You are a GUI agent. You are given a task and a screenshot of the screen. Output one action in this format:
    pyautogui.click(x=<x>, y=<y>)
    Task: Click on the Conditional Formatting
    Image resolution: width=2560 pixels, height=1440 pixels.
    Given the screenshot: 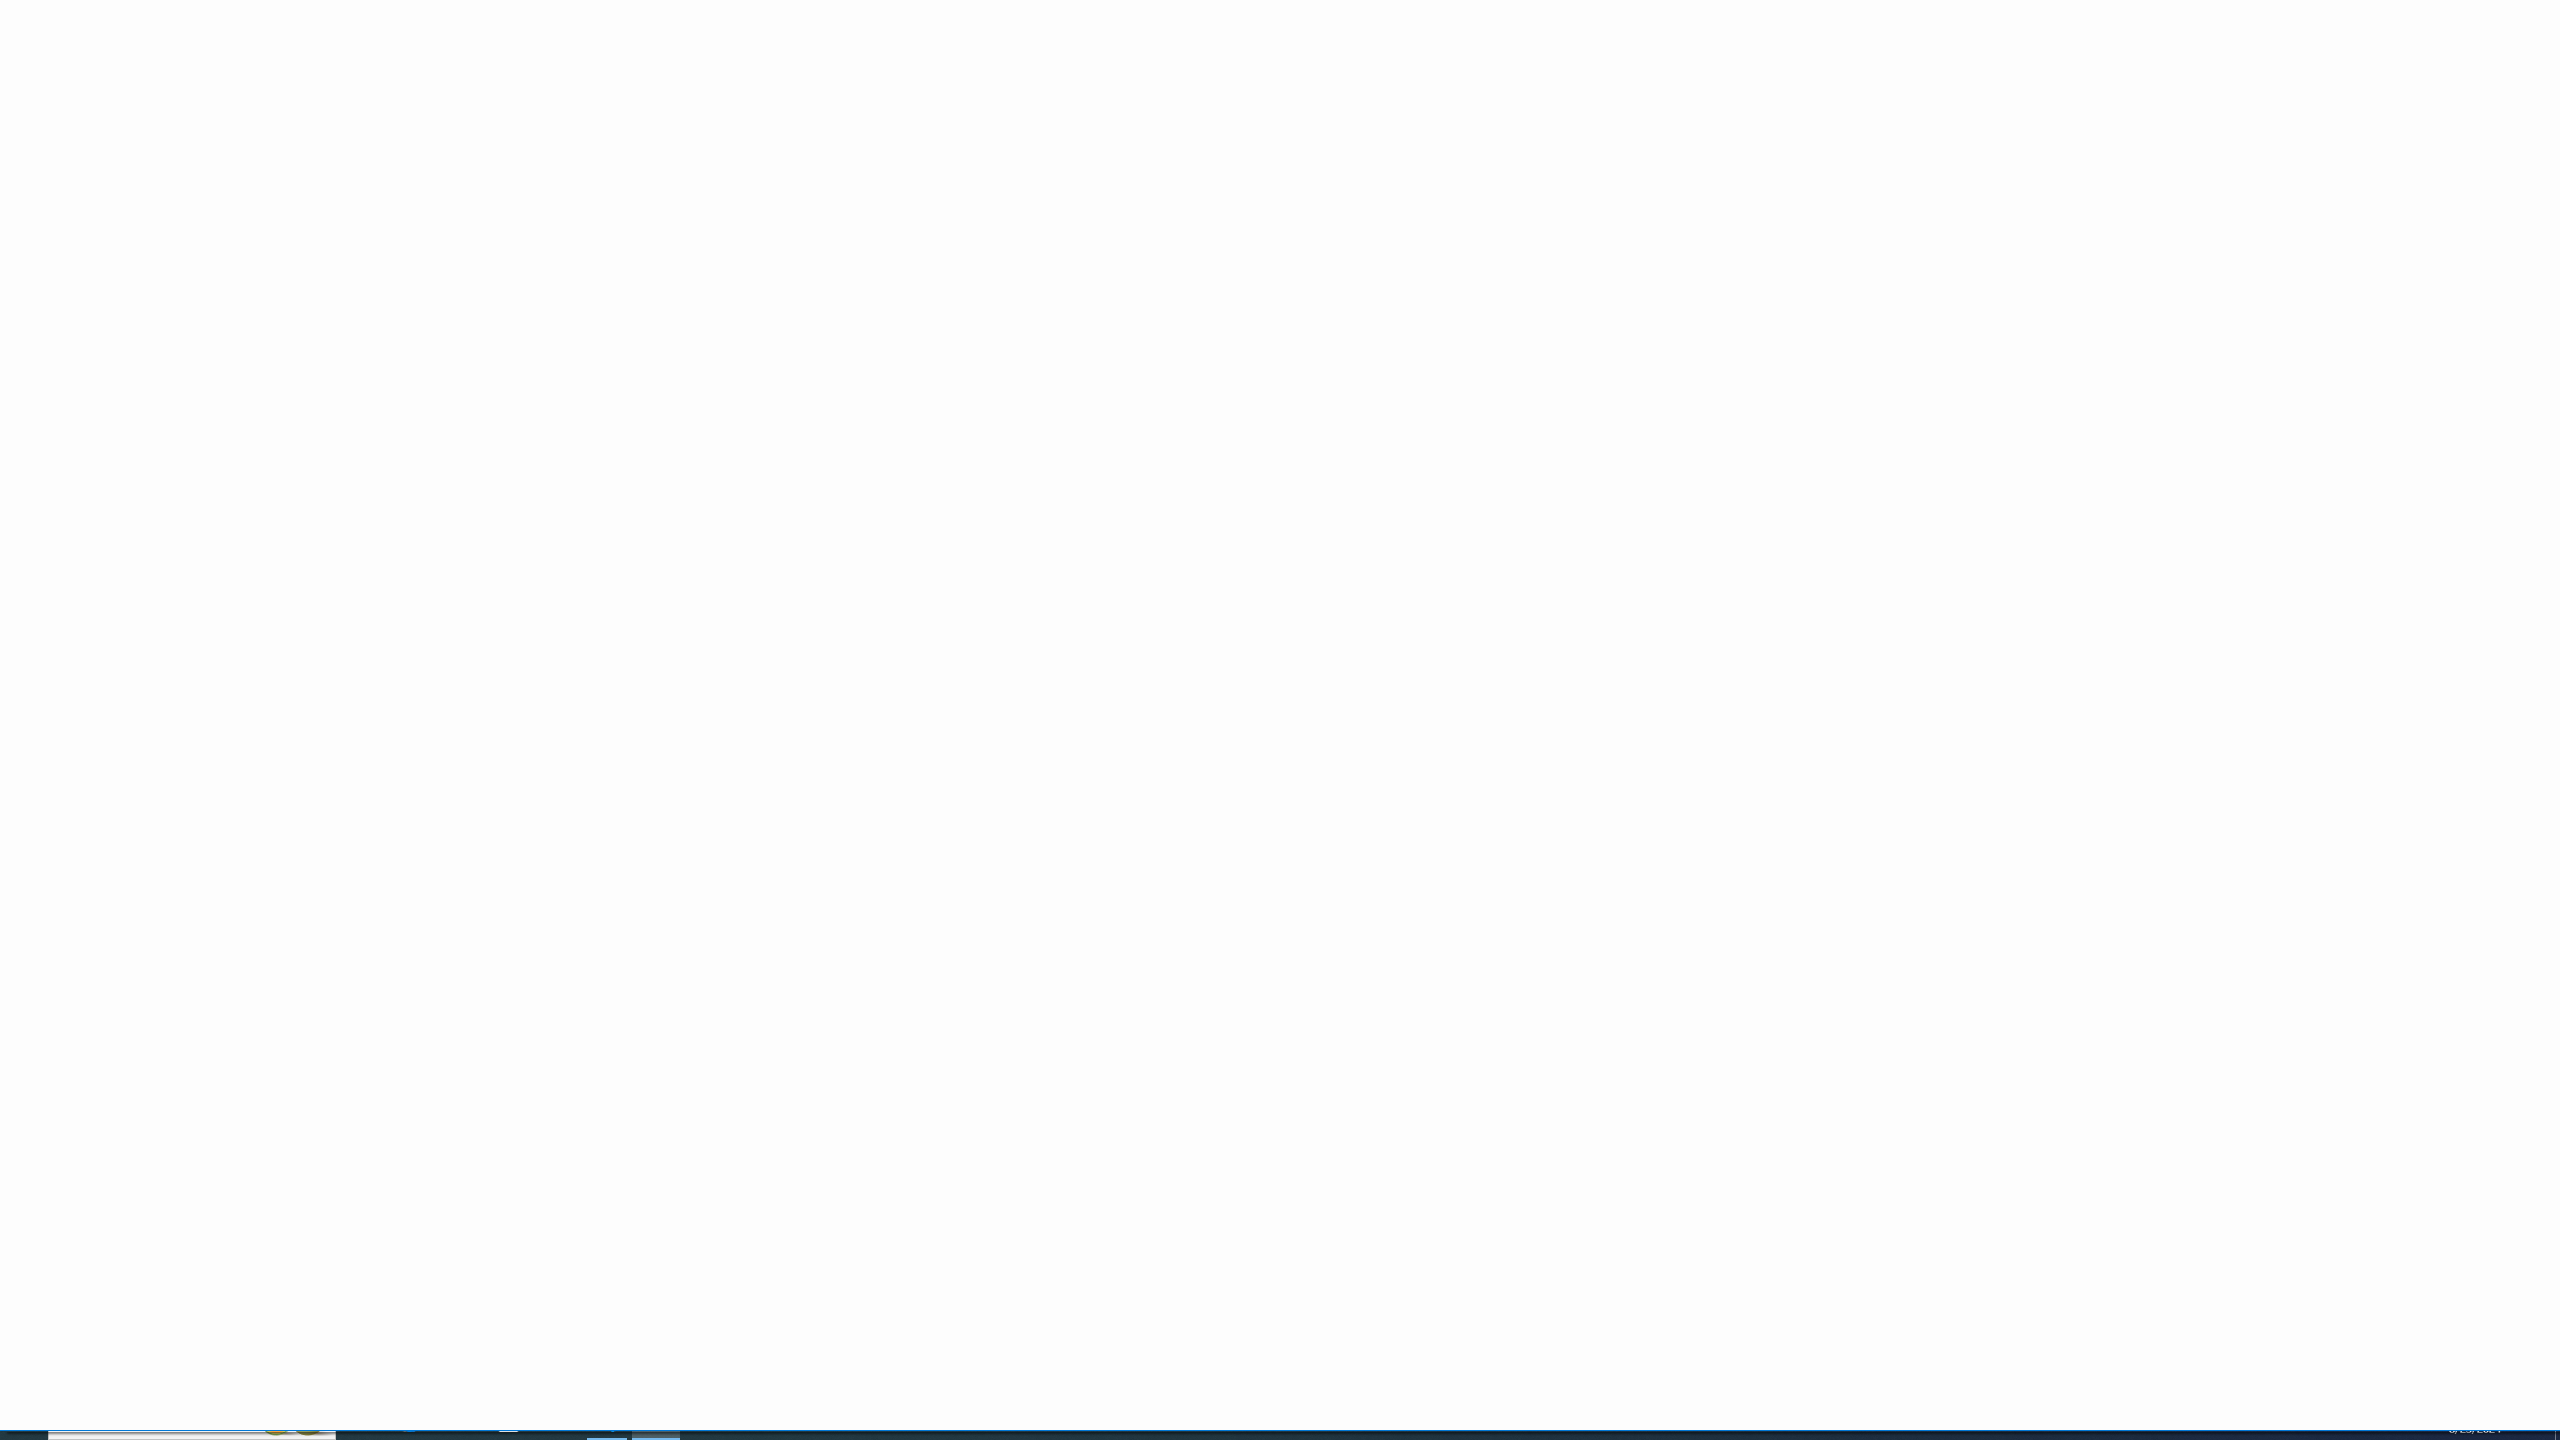 What is the action you would take?
    pyautogui.click(x=924, y=103)
    